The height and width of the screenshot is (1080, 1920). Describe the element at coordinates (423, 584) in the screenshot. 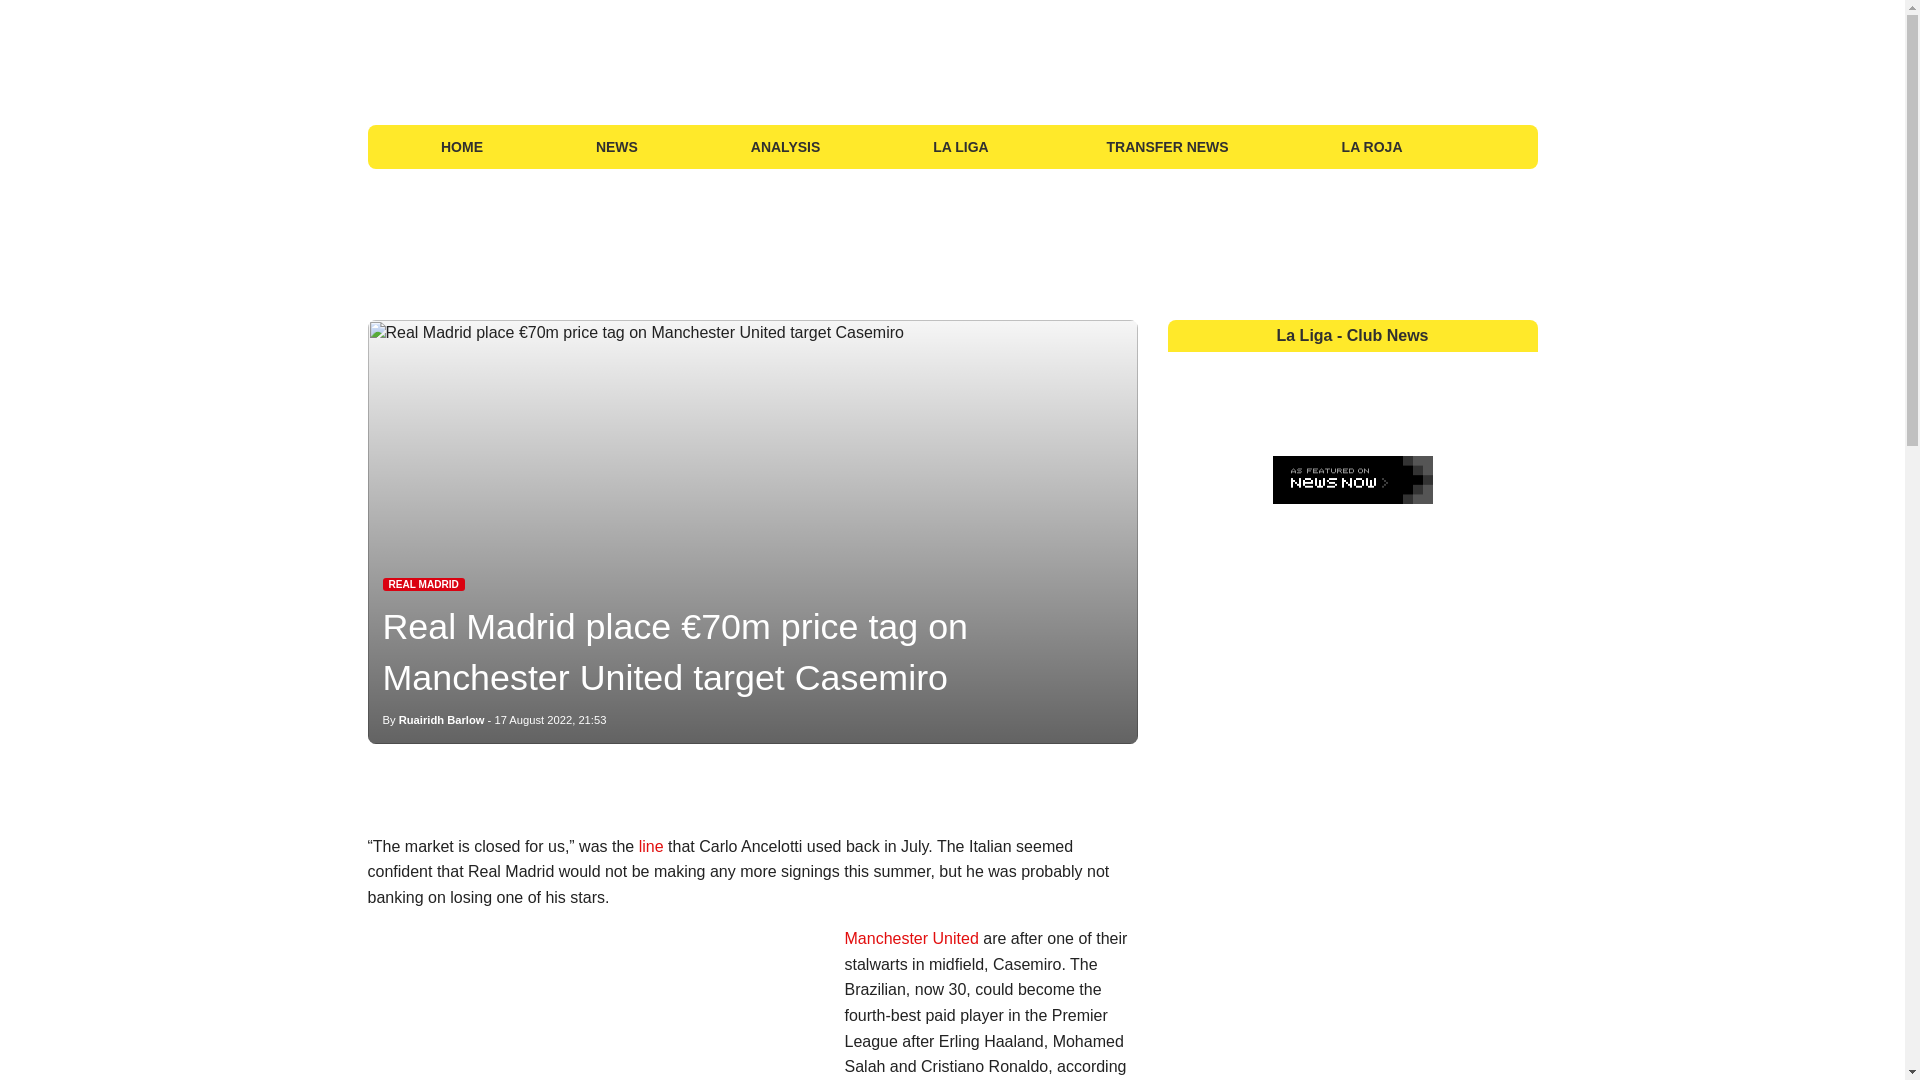

I see `Latest Real Madrid News` at that location.